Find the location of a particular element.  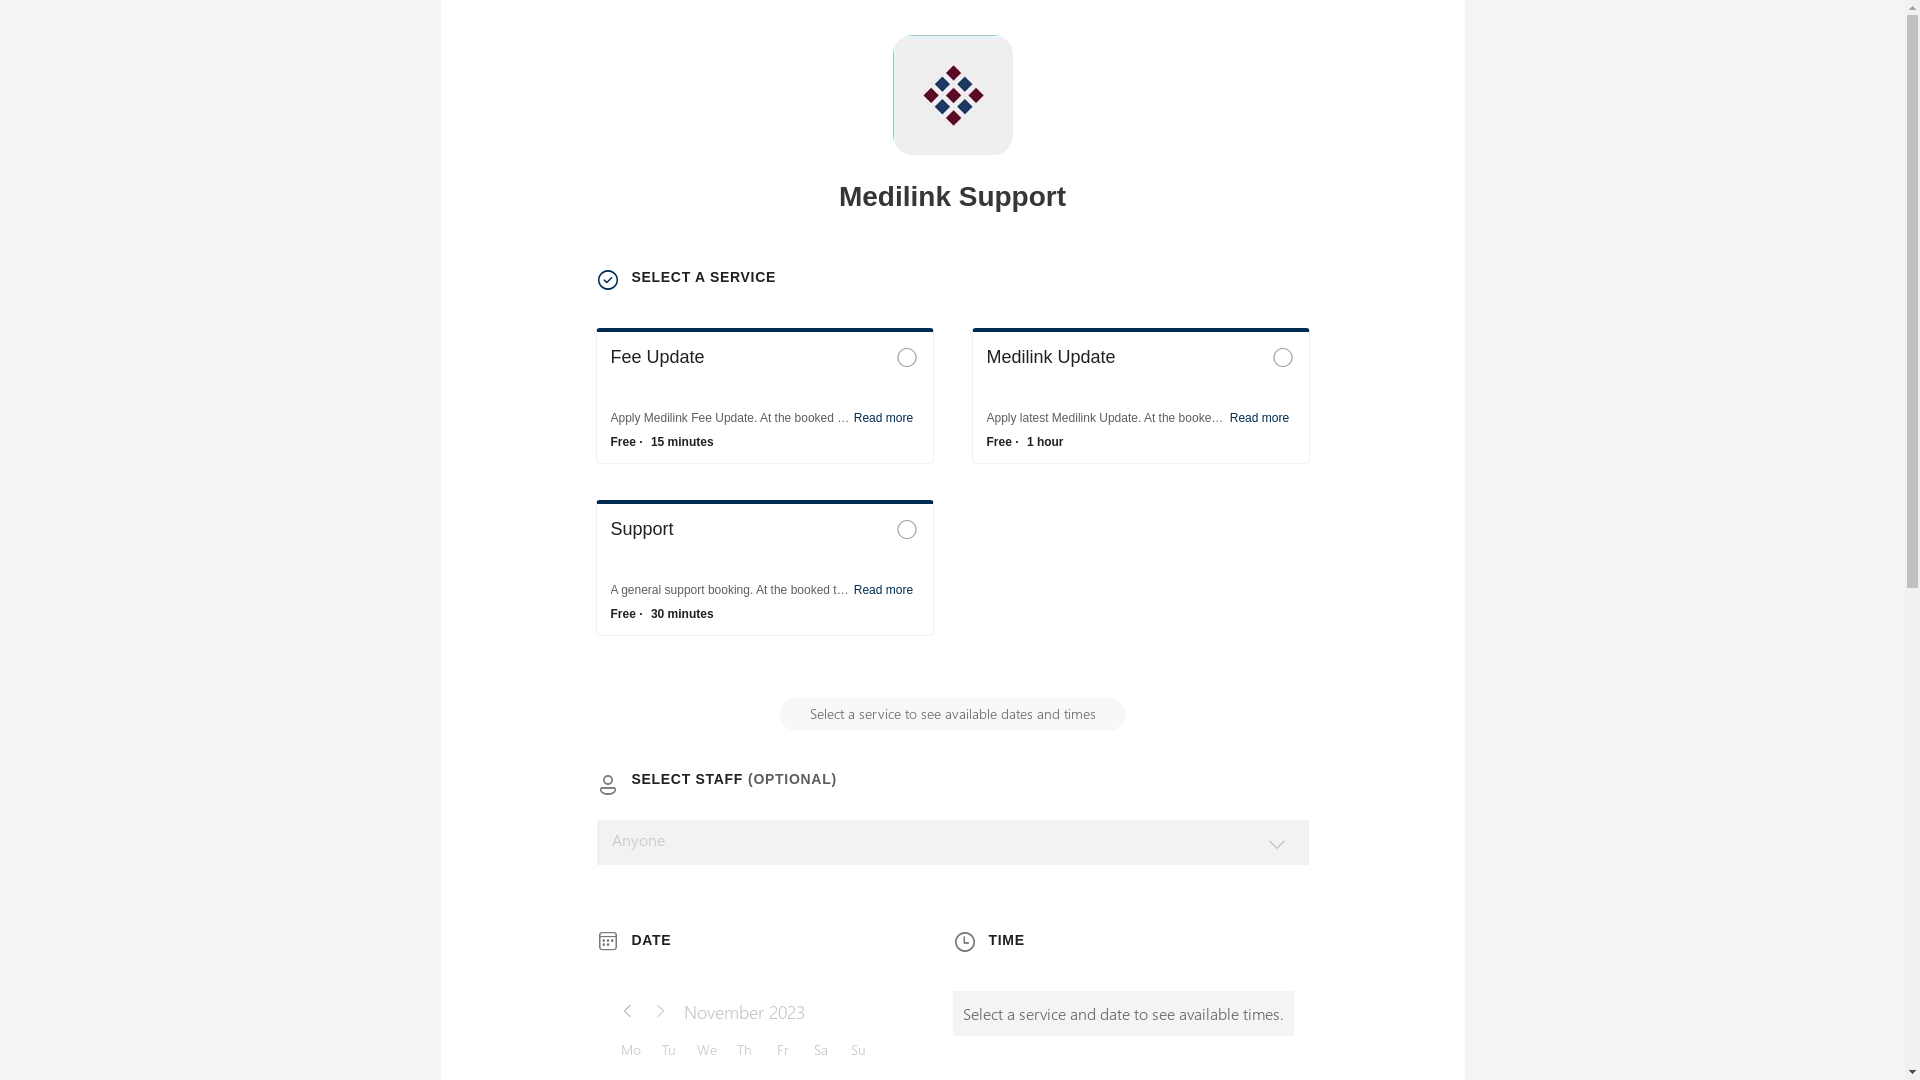

Medilink Support is located at coordinates (952, 95).